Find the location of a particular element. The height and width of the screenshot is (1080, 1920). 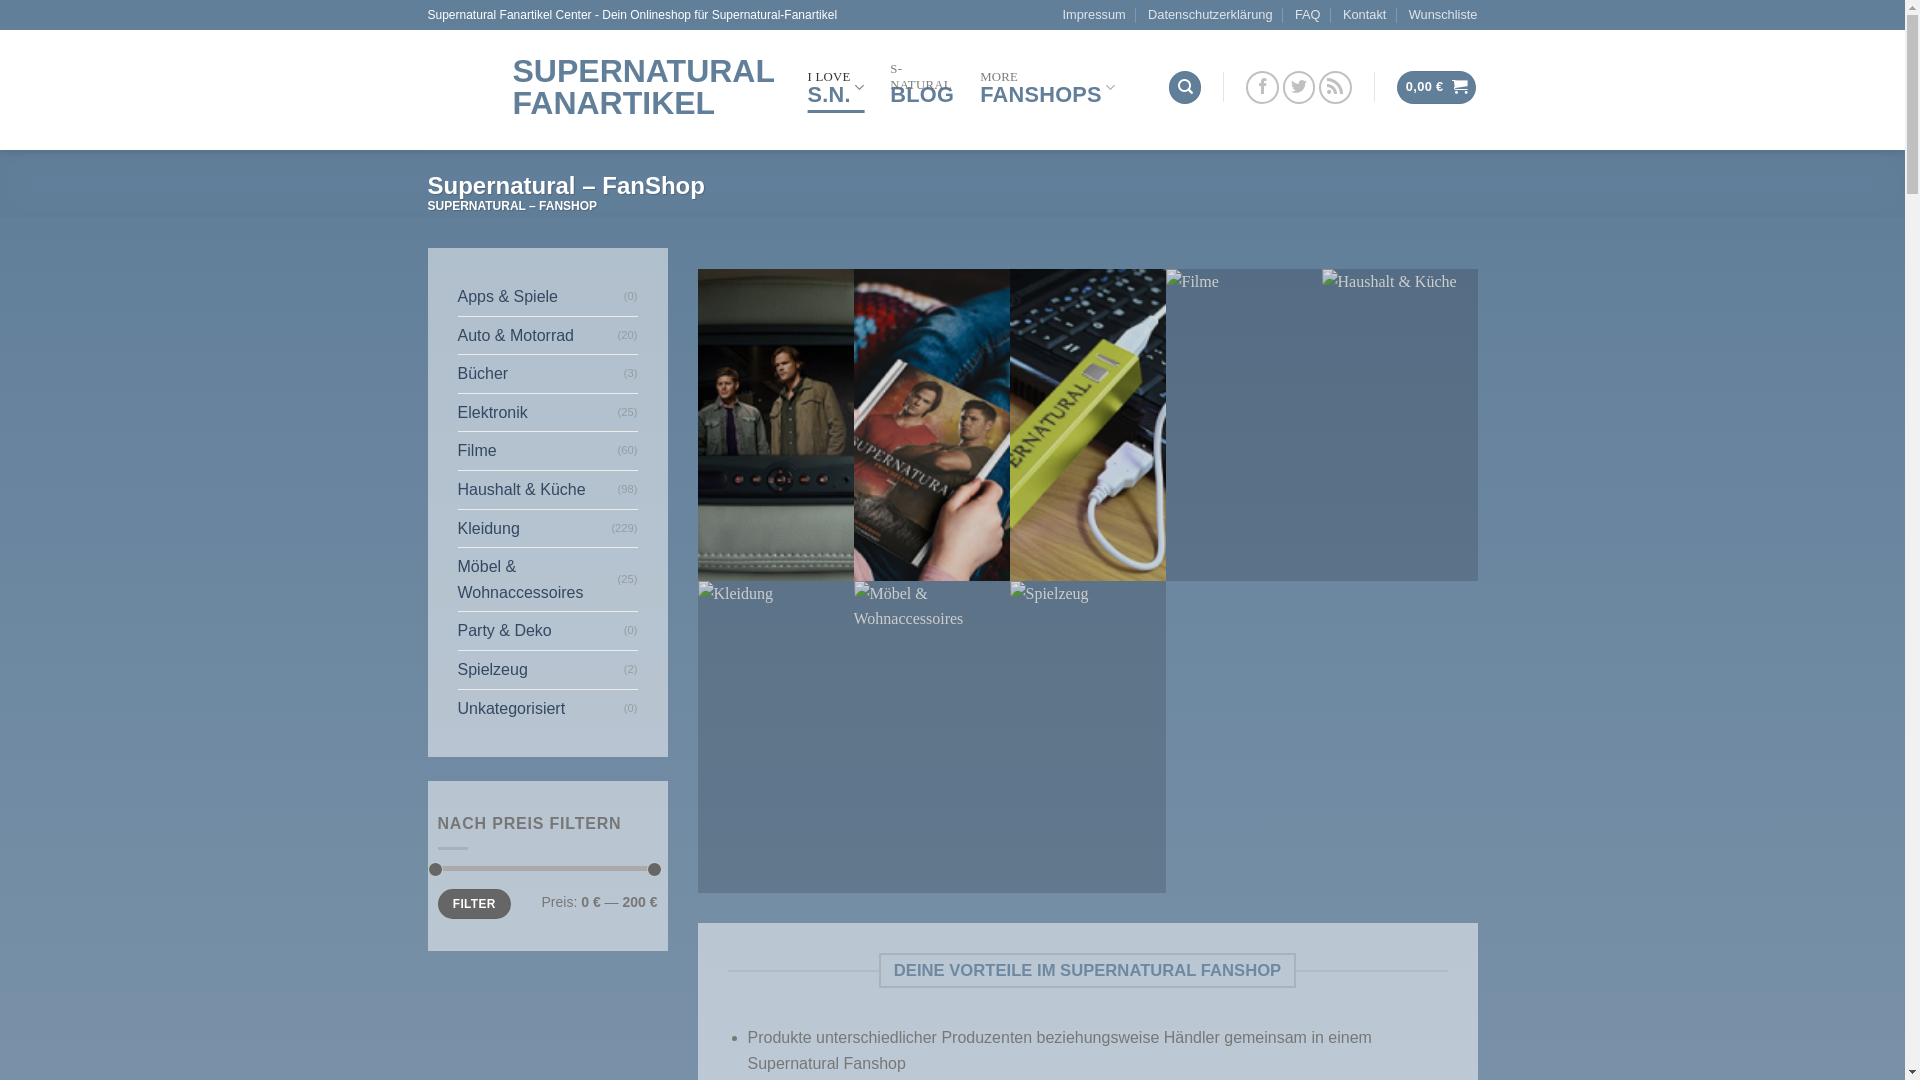

Kleidung is located at coordinates (535, 529).